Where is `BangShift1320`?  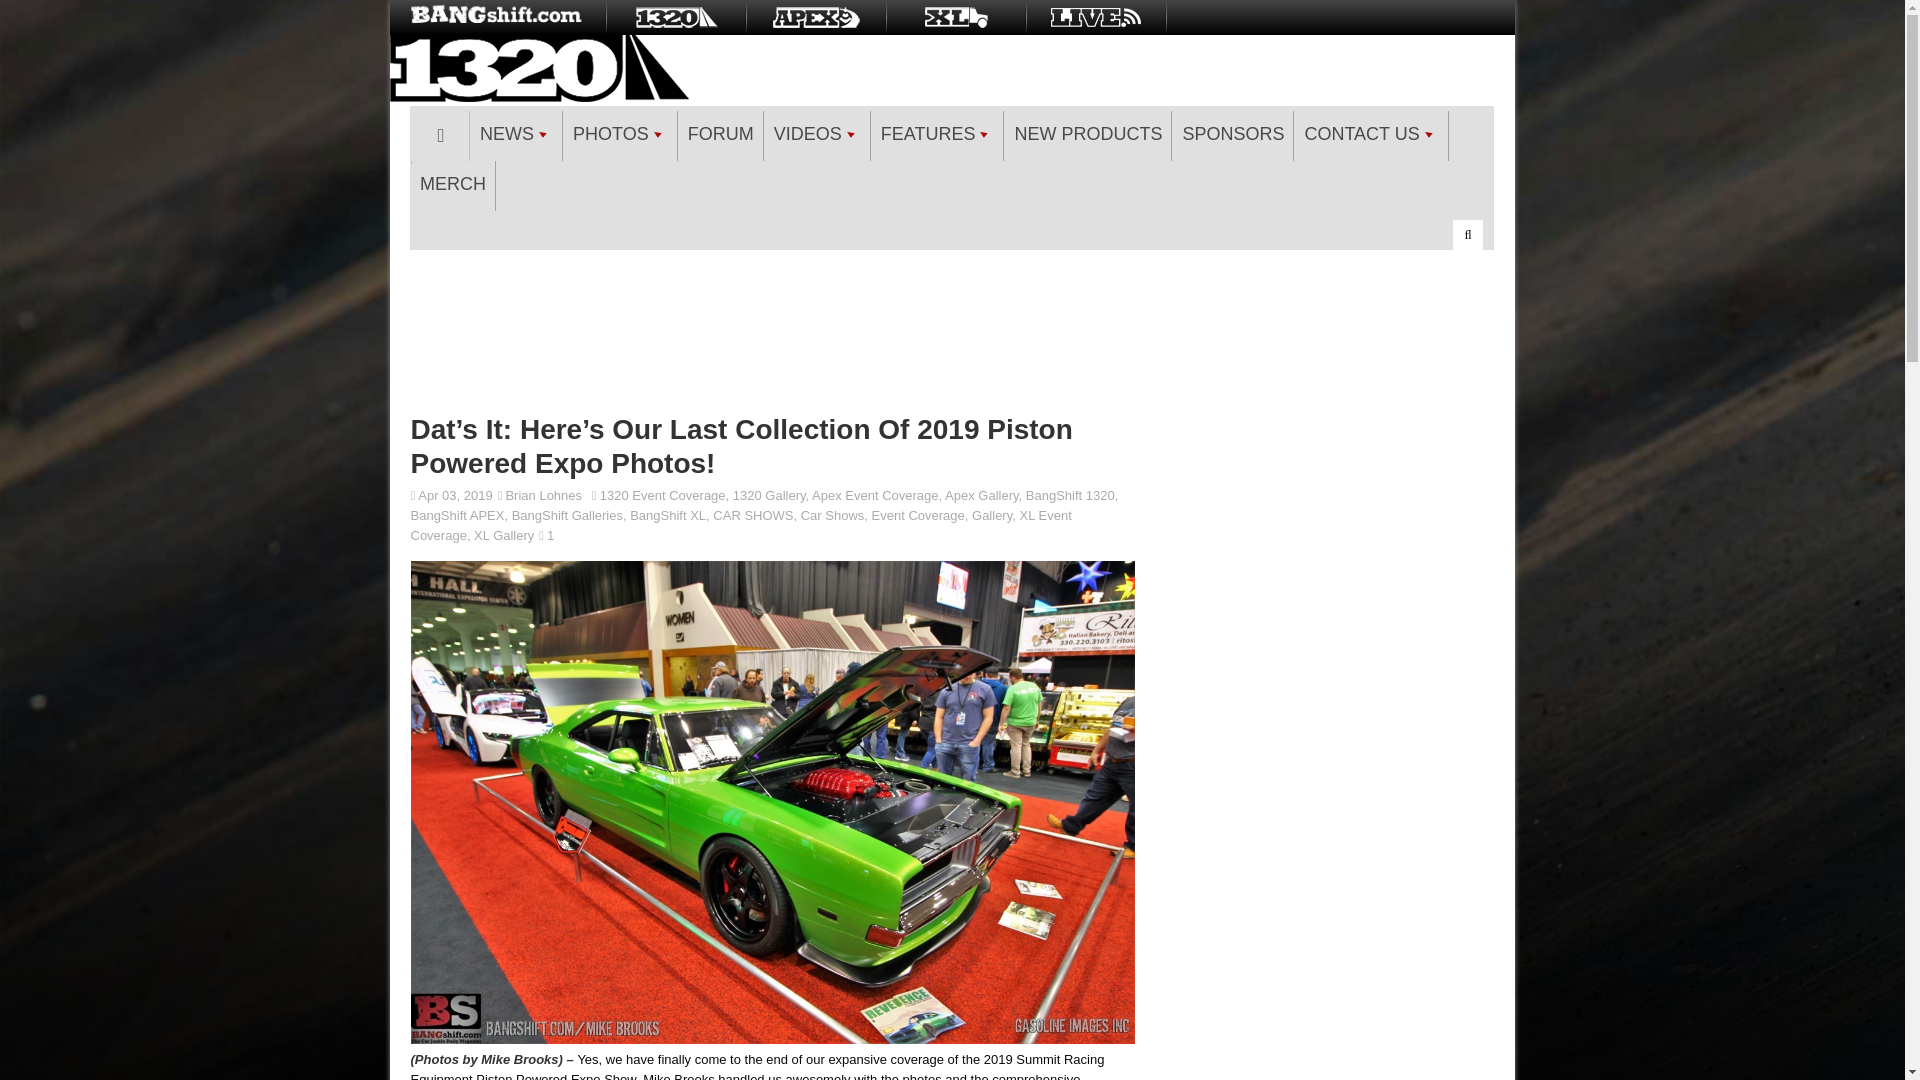
BangShift1320 is located at coordinates (675, 17).